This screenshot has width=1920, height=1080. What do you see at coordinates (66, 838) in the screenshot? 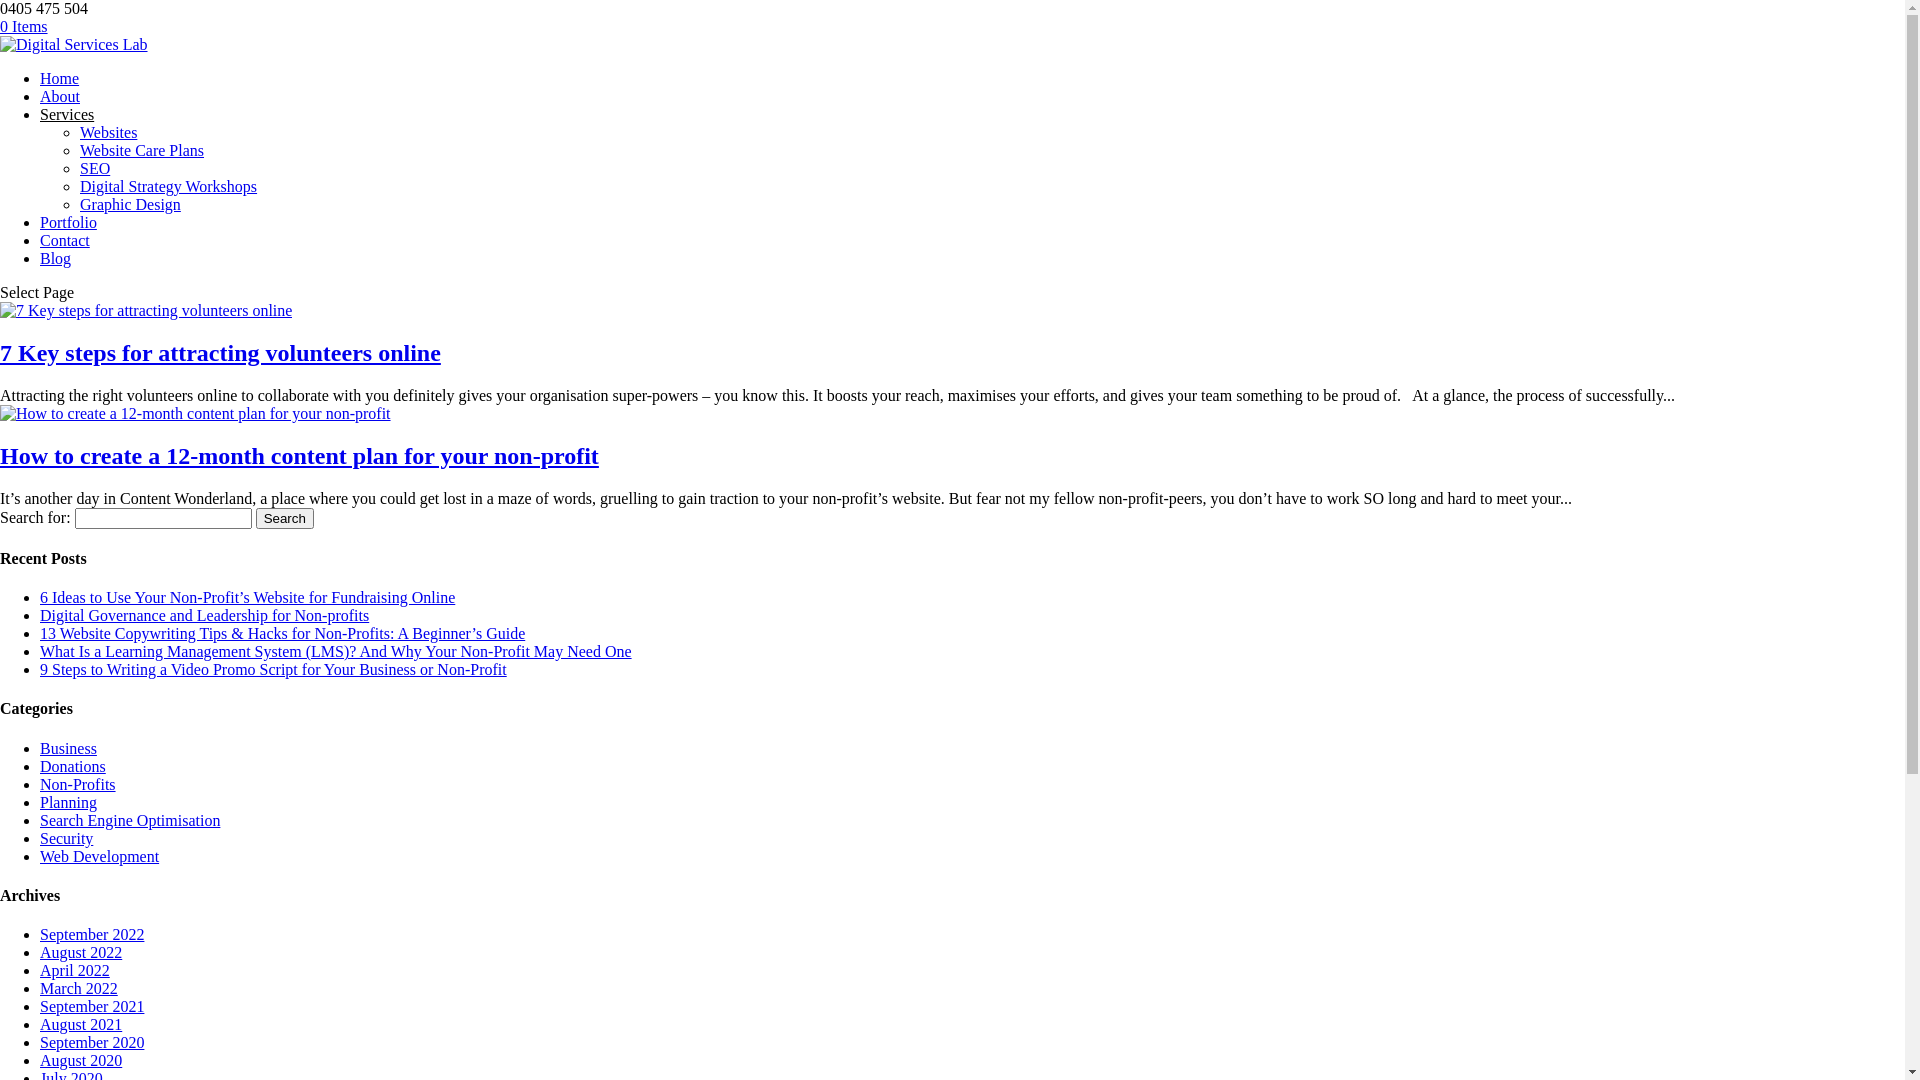
I see `Security` at bounding box center [66, 838].